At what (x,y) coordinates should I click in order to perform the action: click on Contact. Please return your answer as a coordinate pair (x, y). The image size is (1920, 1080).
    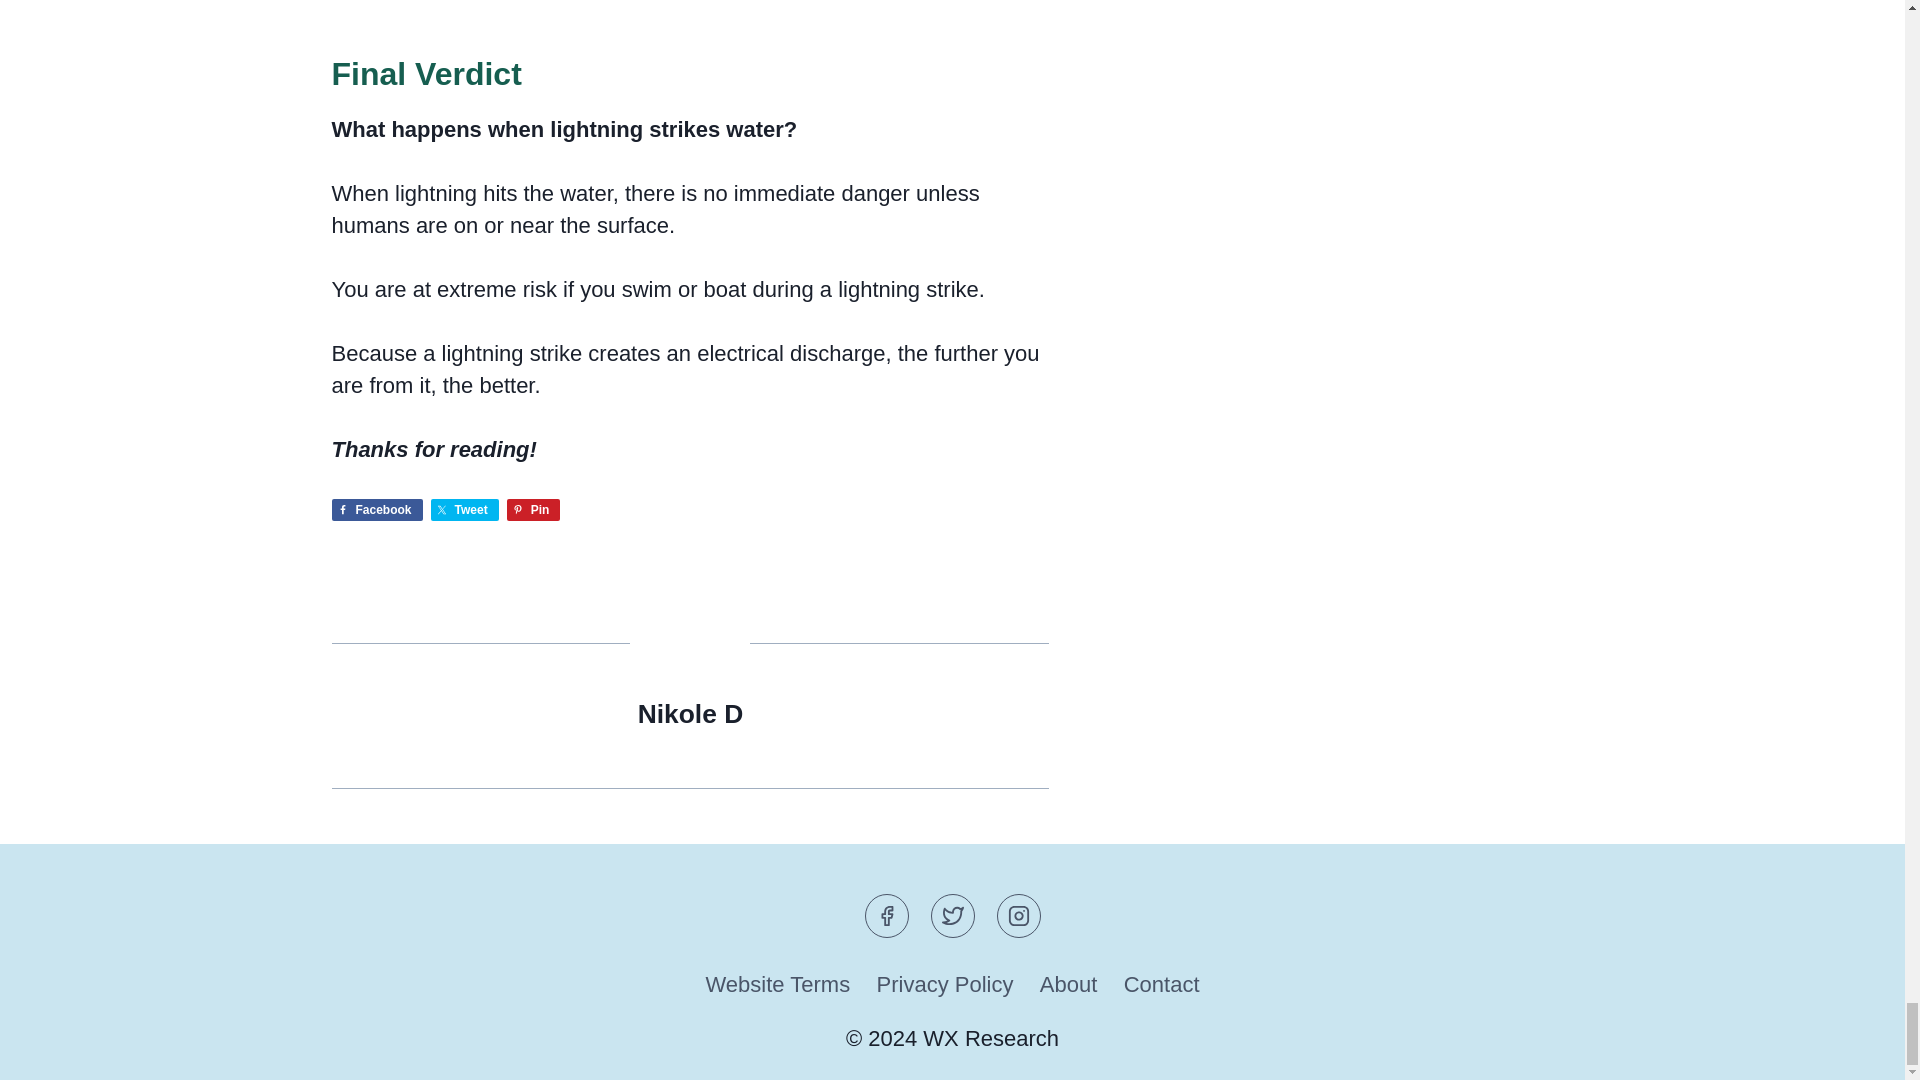
    Looking at the image, I should click on (1162, 985).